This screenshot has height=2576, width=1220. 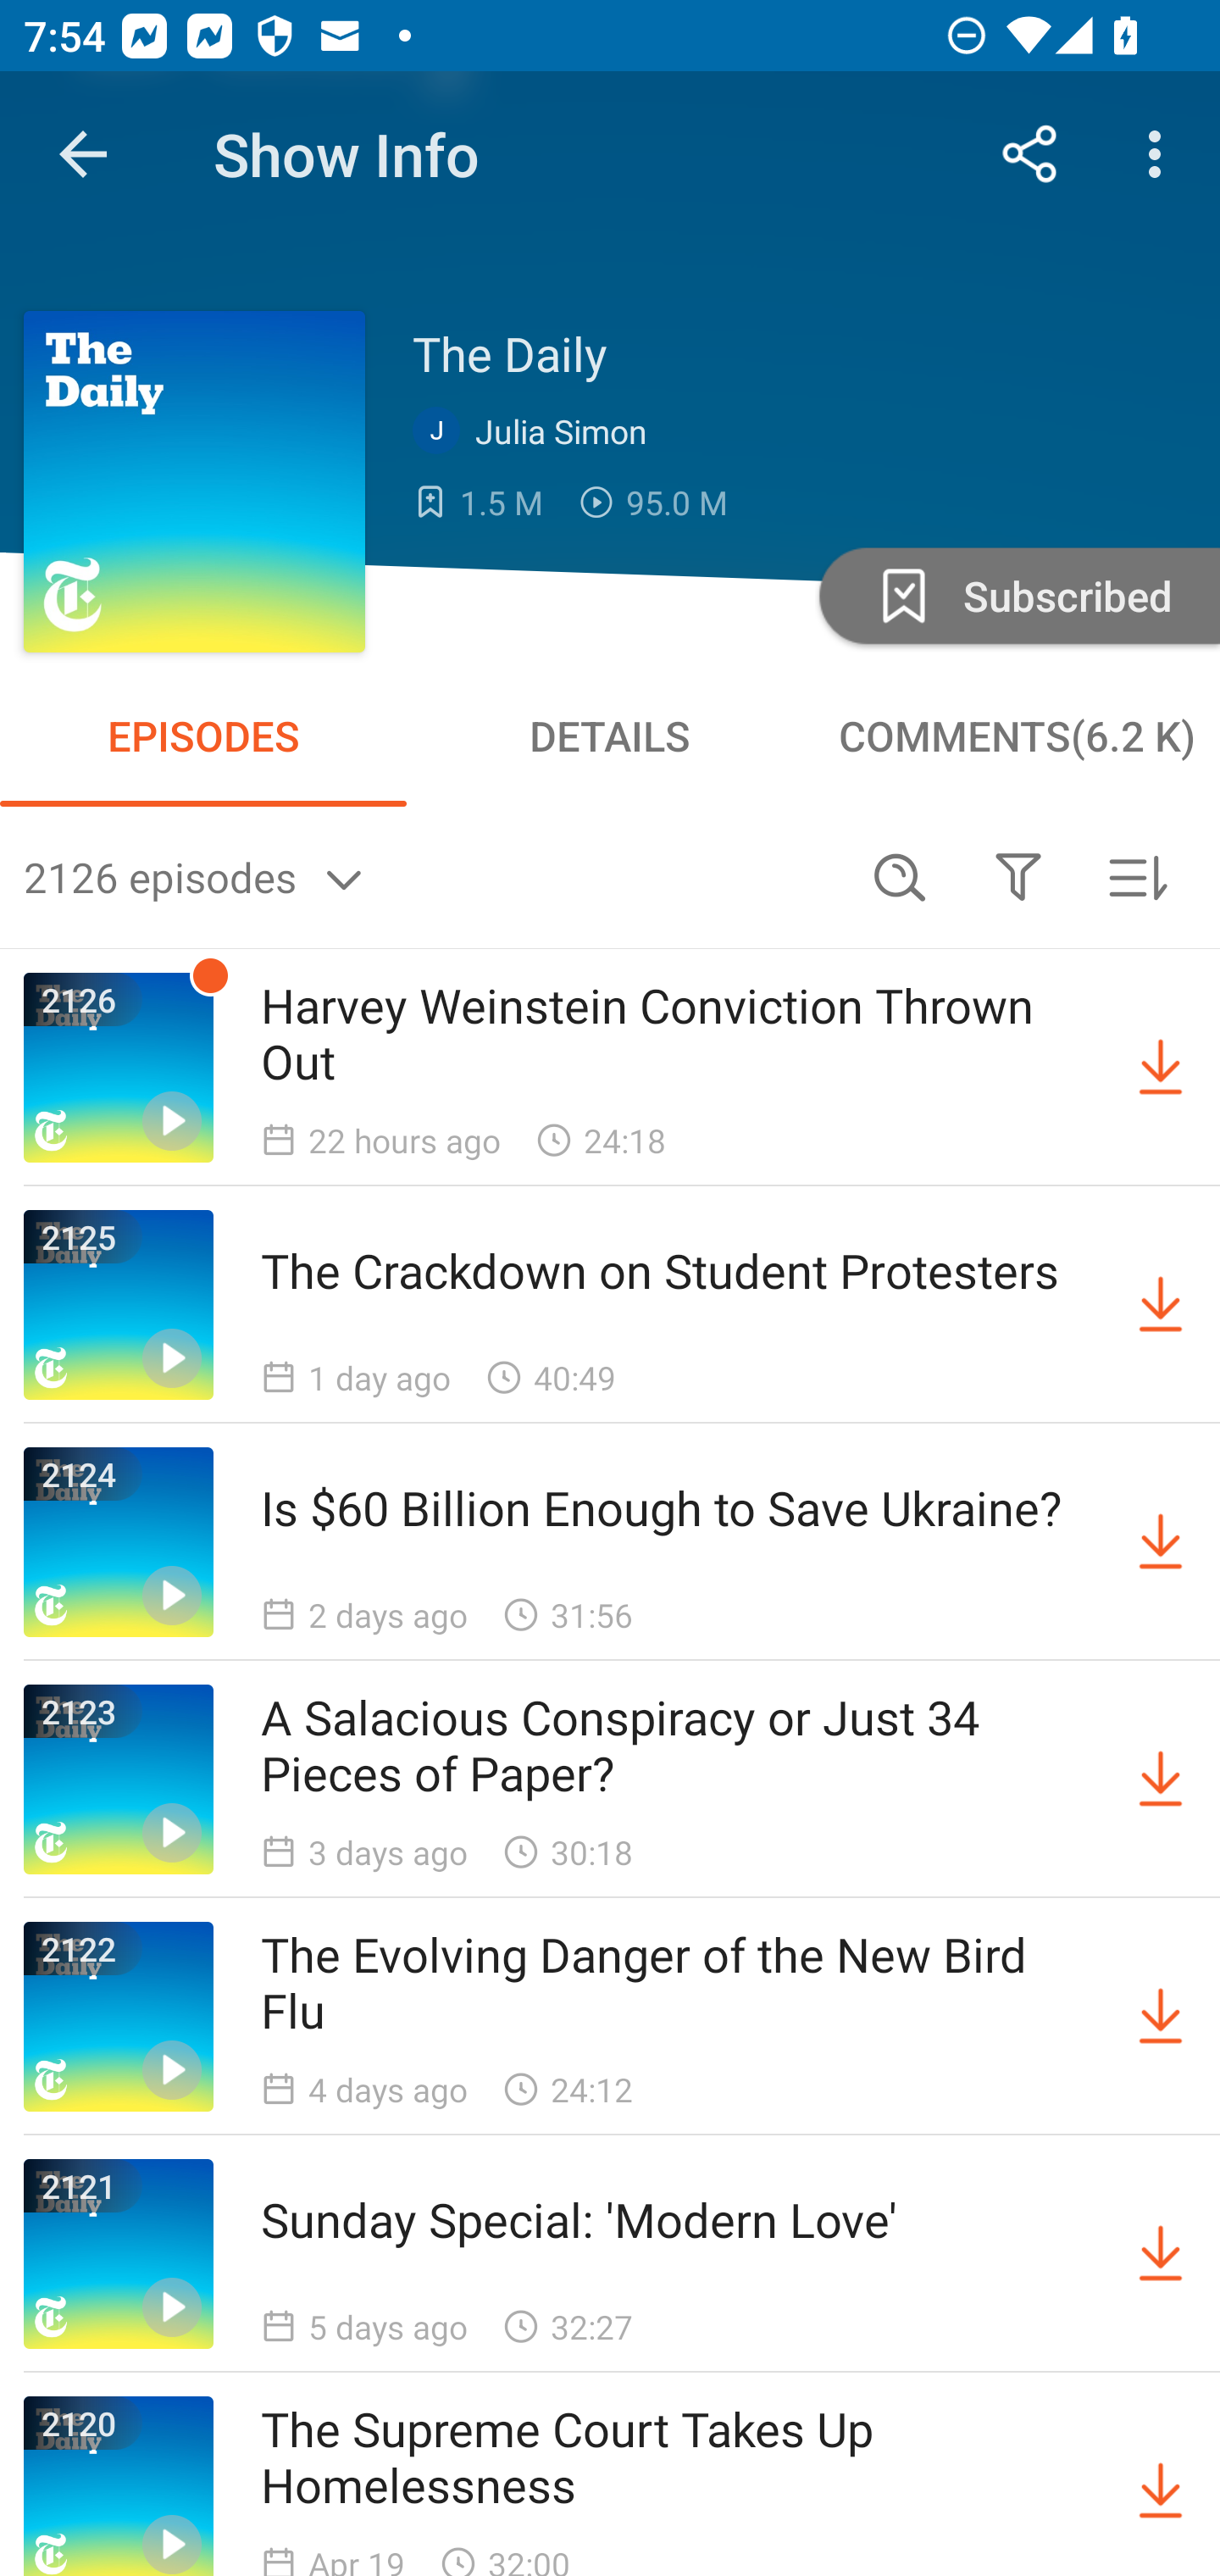 I want to click on Download, so click(x=1161, y=1542).